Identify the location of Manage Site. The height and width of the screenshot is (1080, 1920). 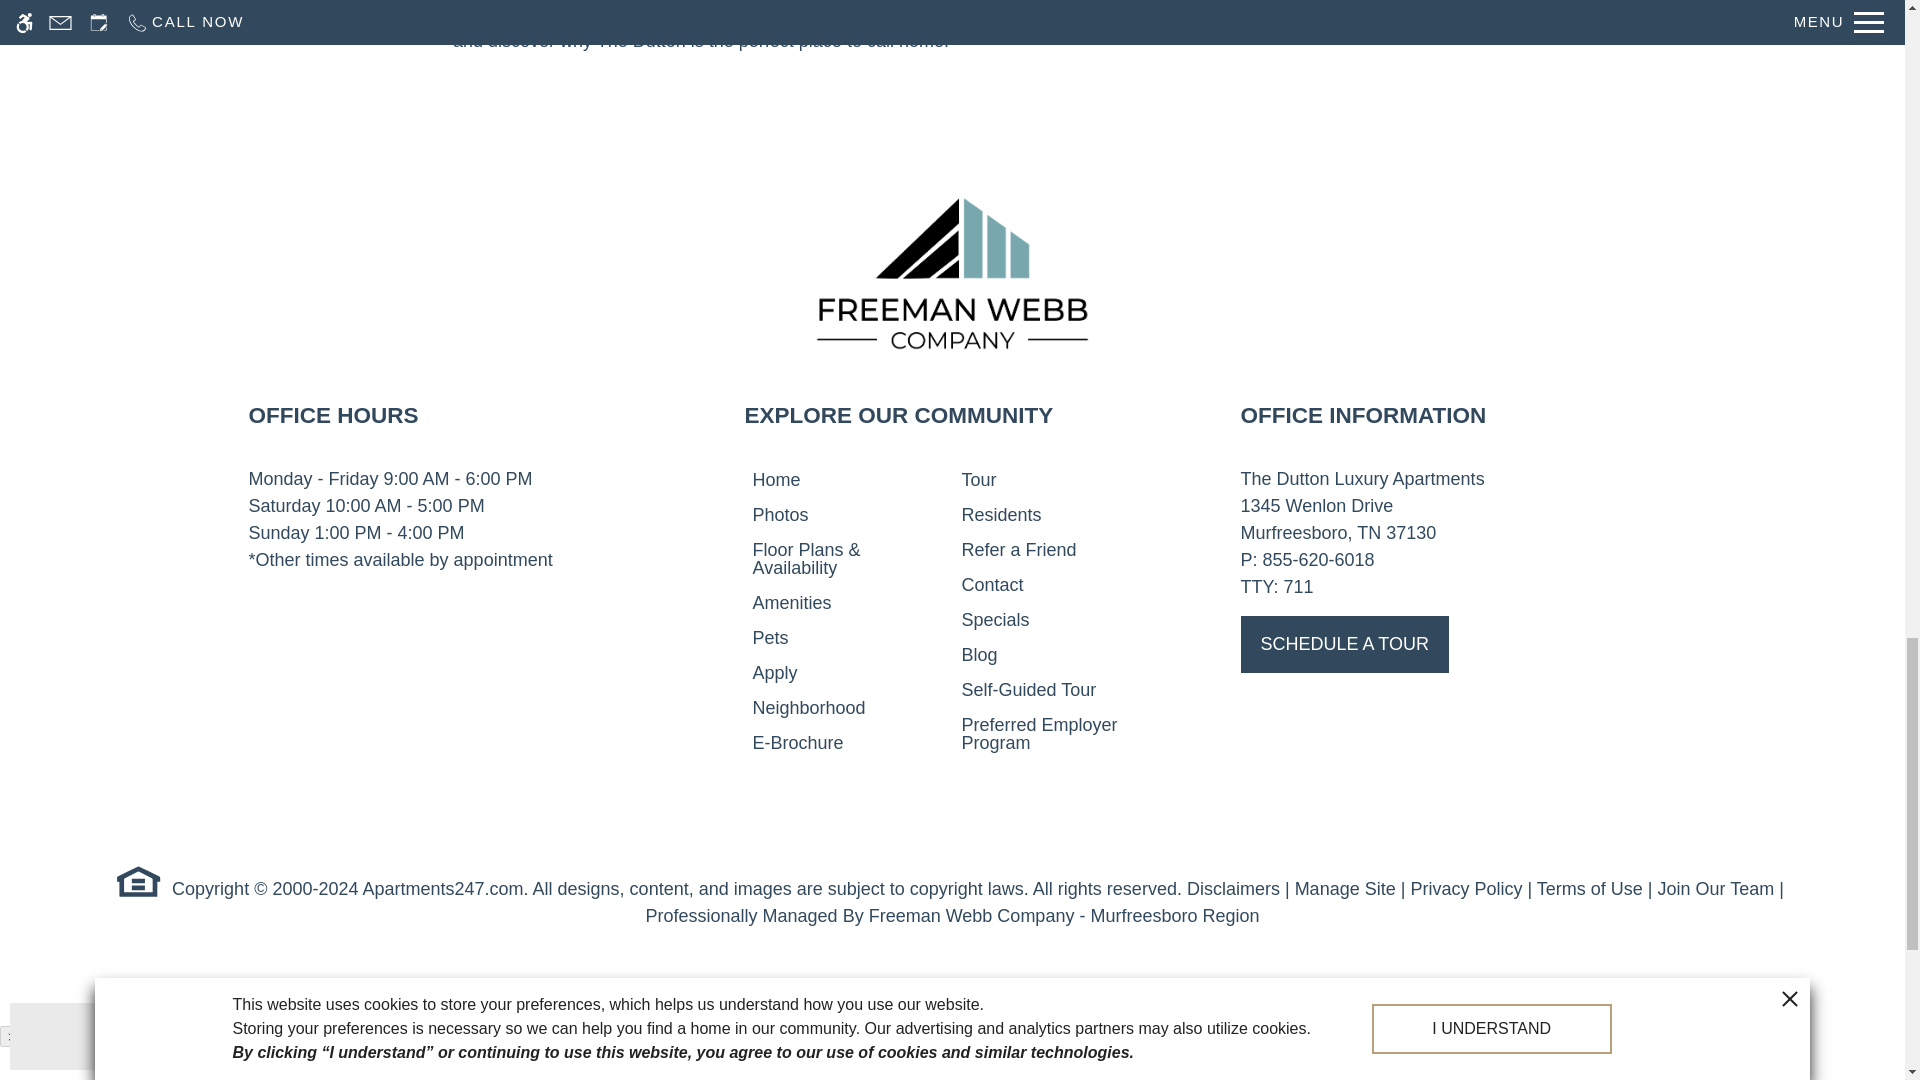
(1344, 889).